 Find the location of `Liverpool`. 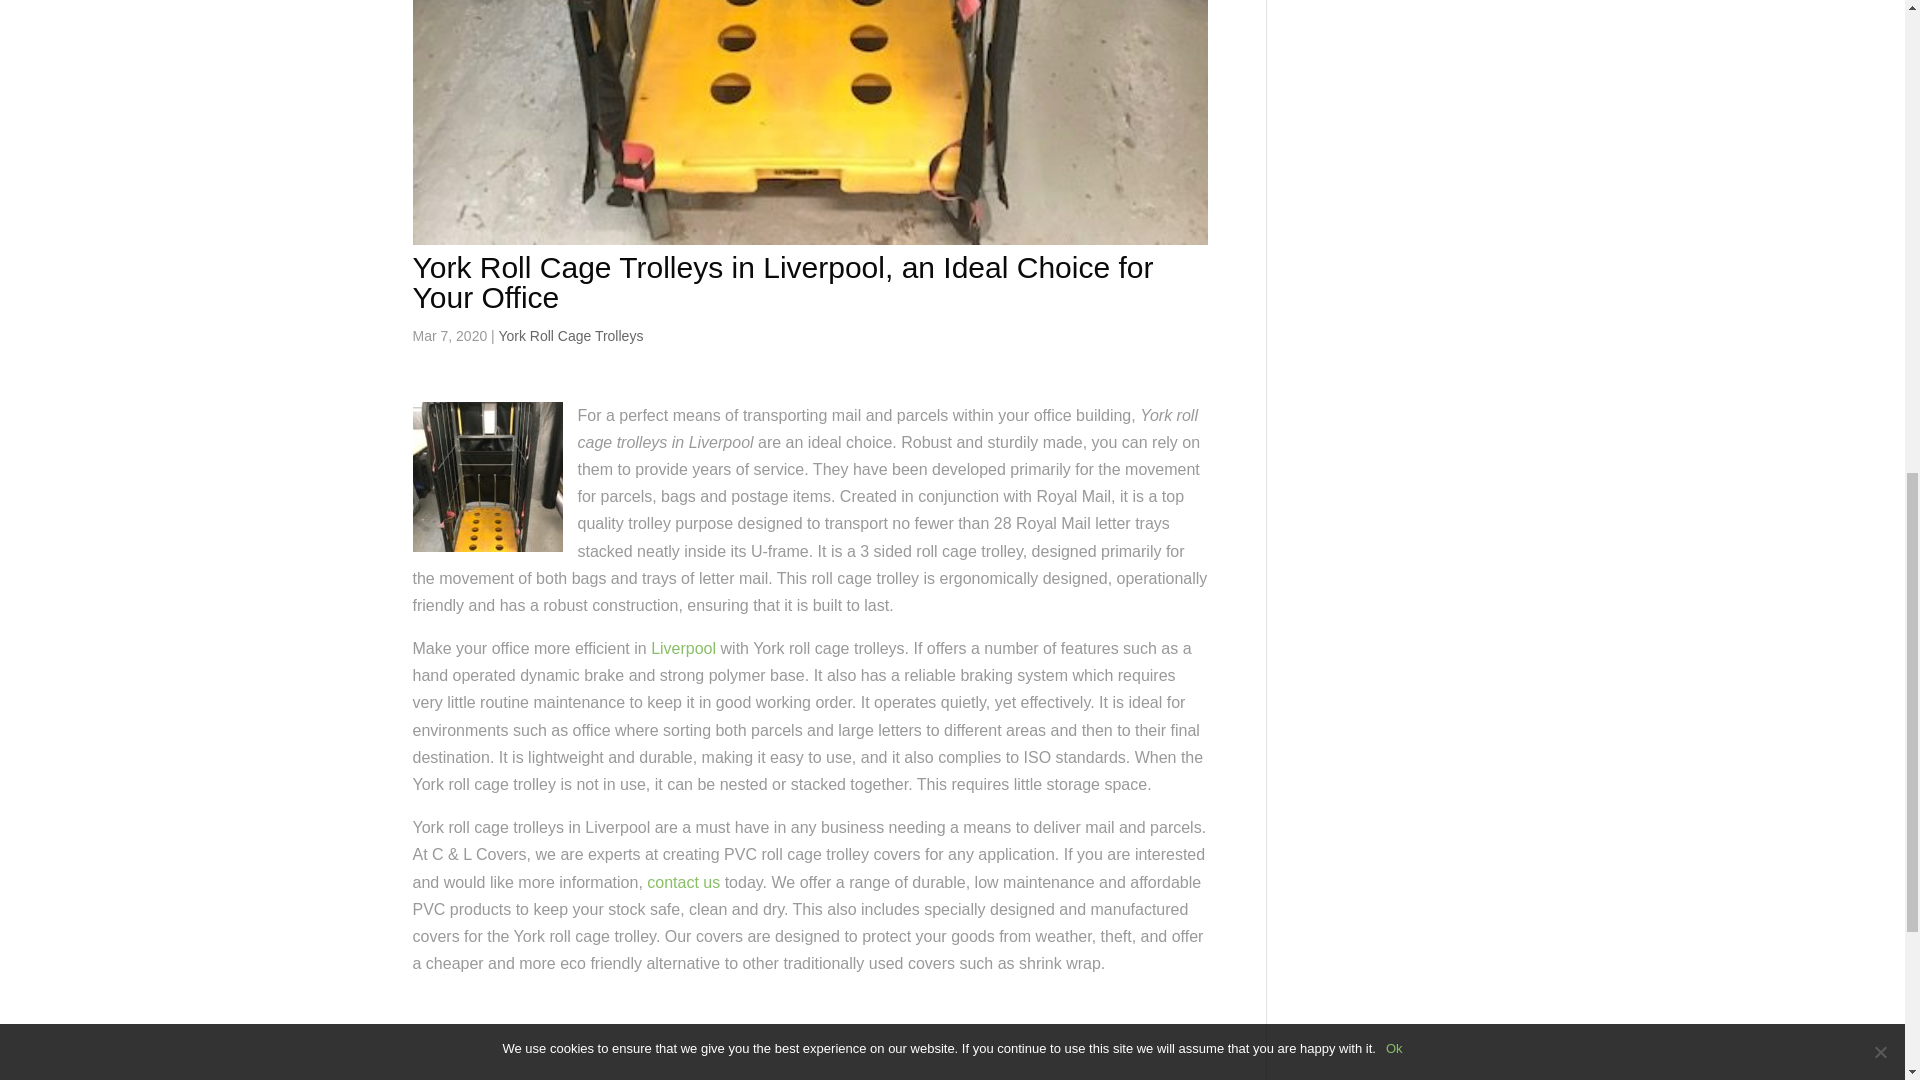

Liverpool is located at coordinates (683, 648).